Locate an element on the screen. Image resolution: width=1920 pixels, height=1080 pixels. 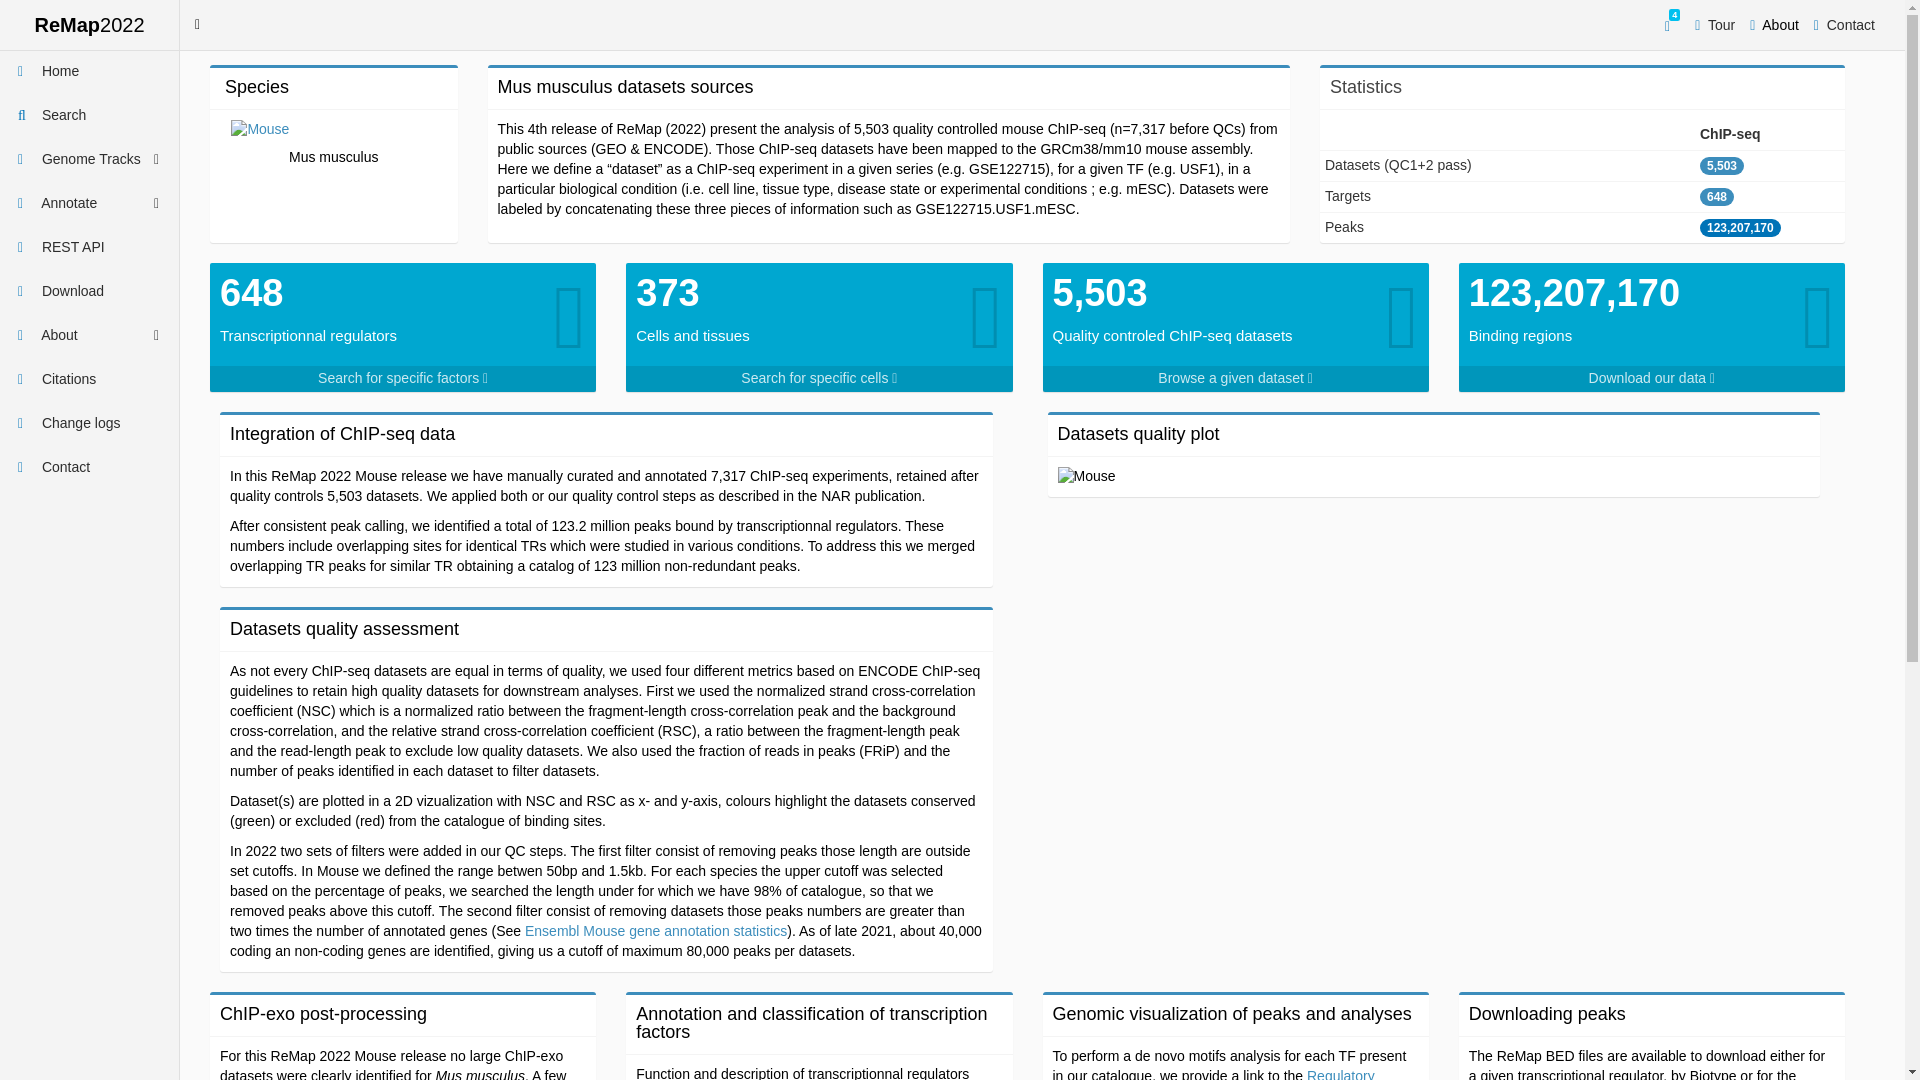
REST API is located at coordinates (89, 248).